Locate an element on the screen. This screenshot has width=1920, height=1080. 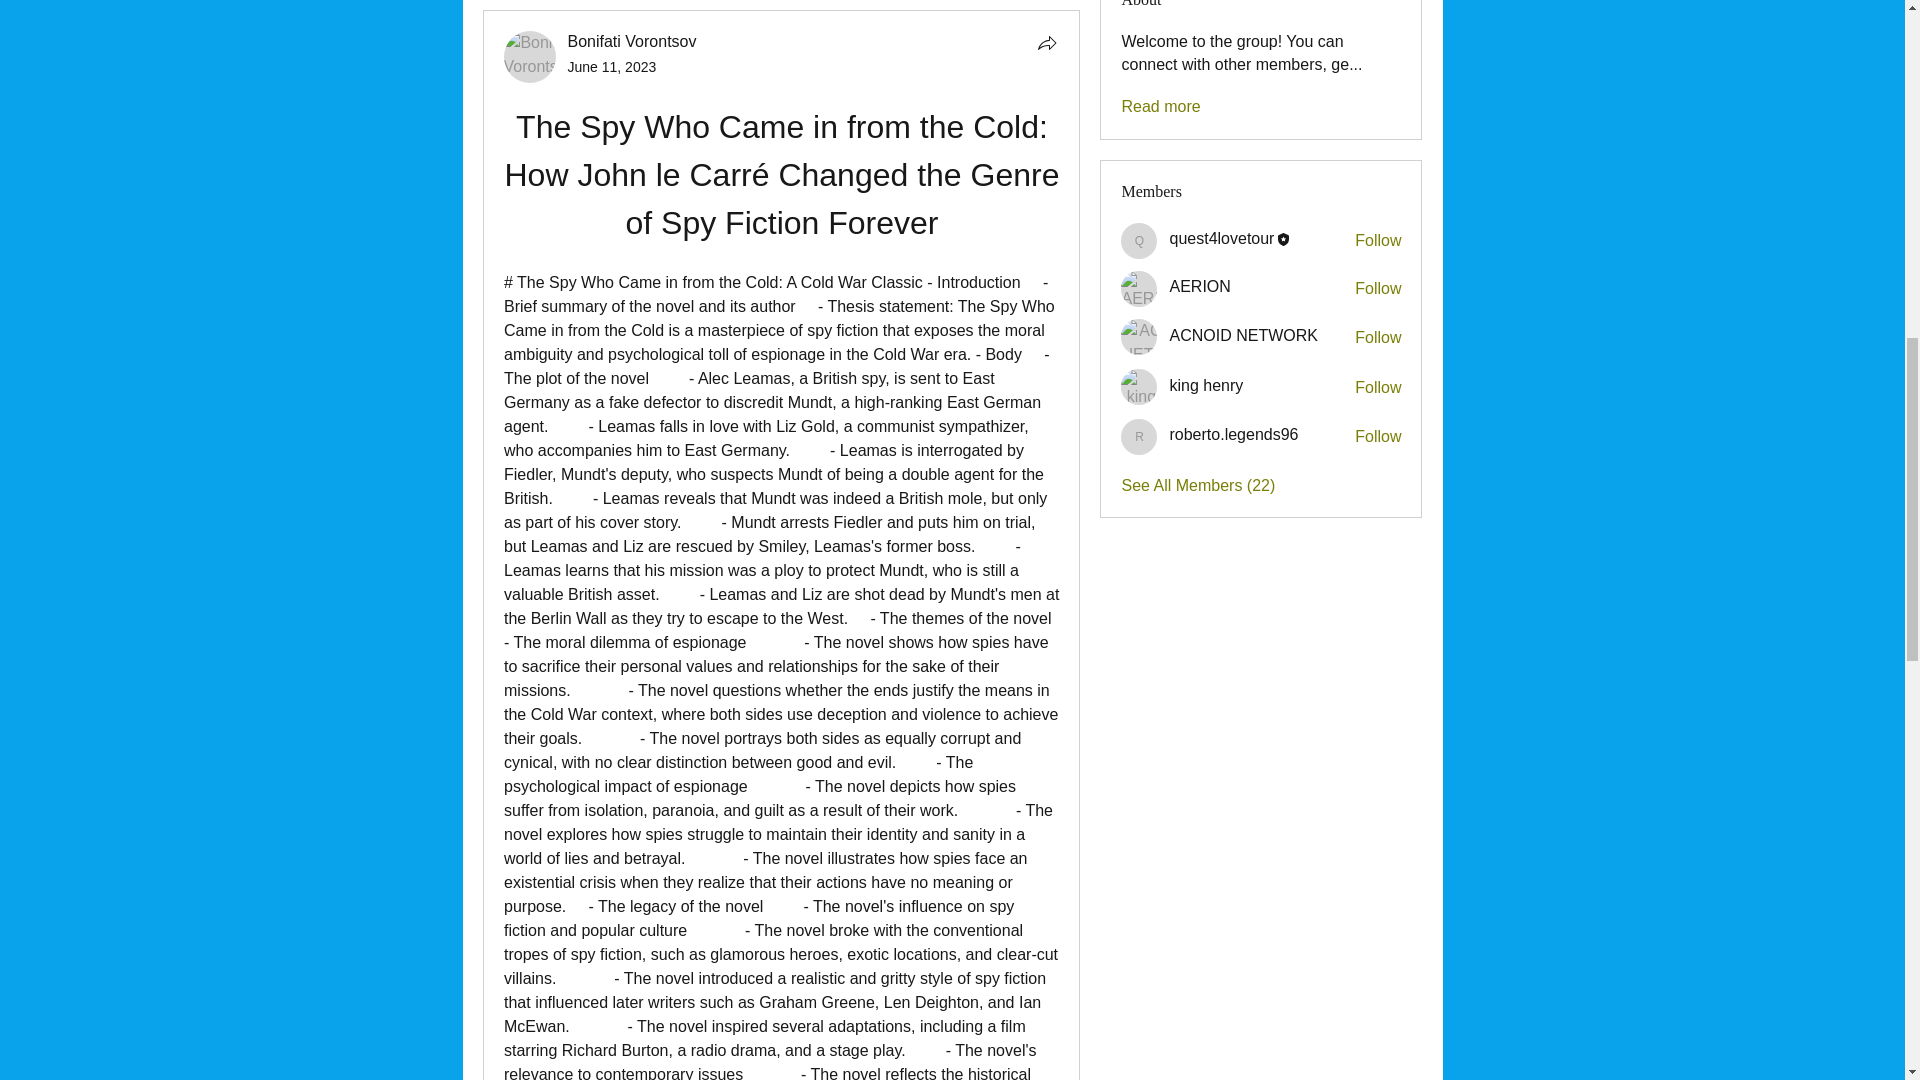
AERION is located at coordinates (1139, 288).